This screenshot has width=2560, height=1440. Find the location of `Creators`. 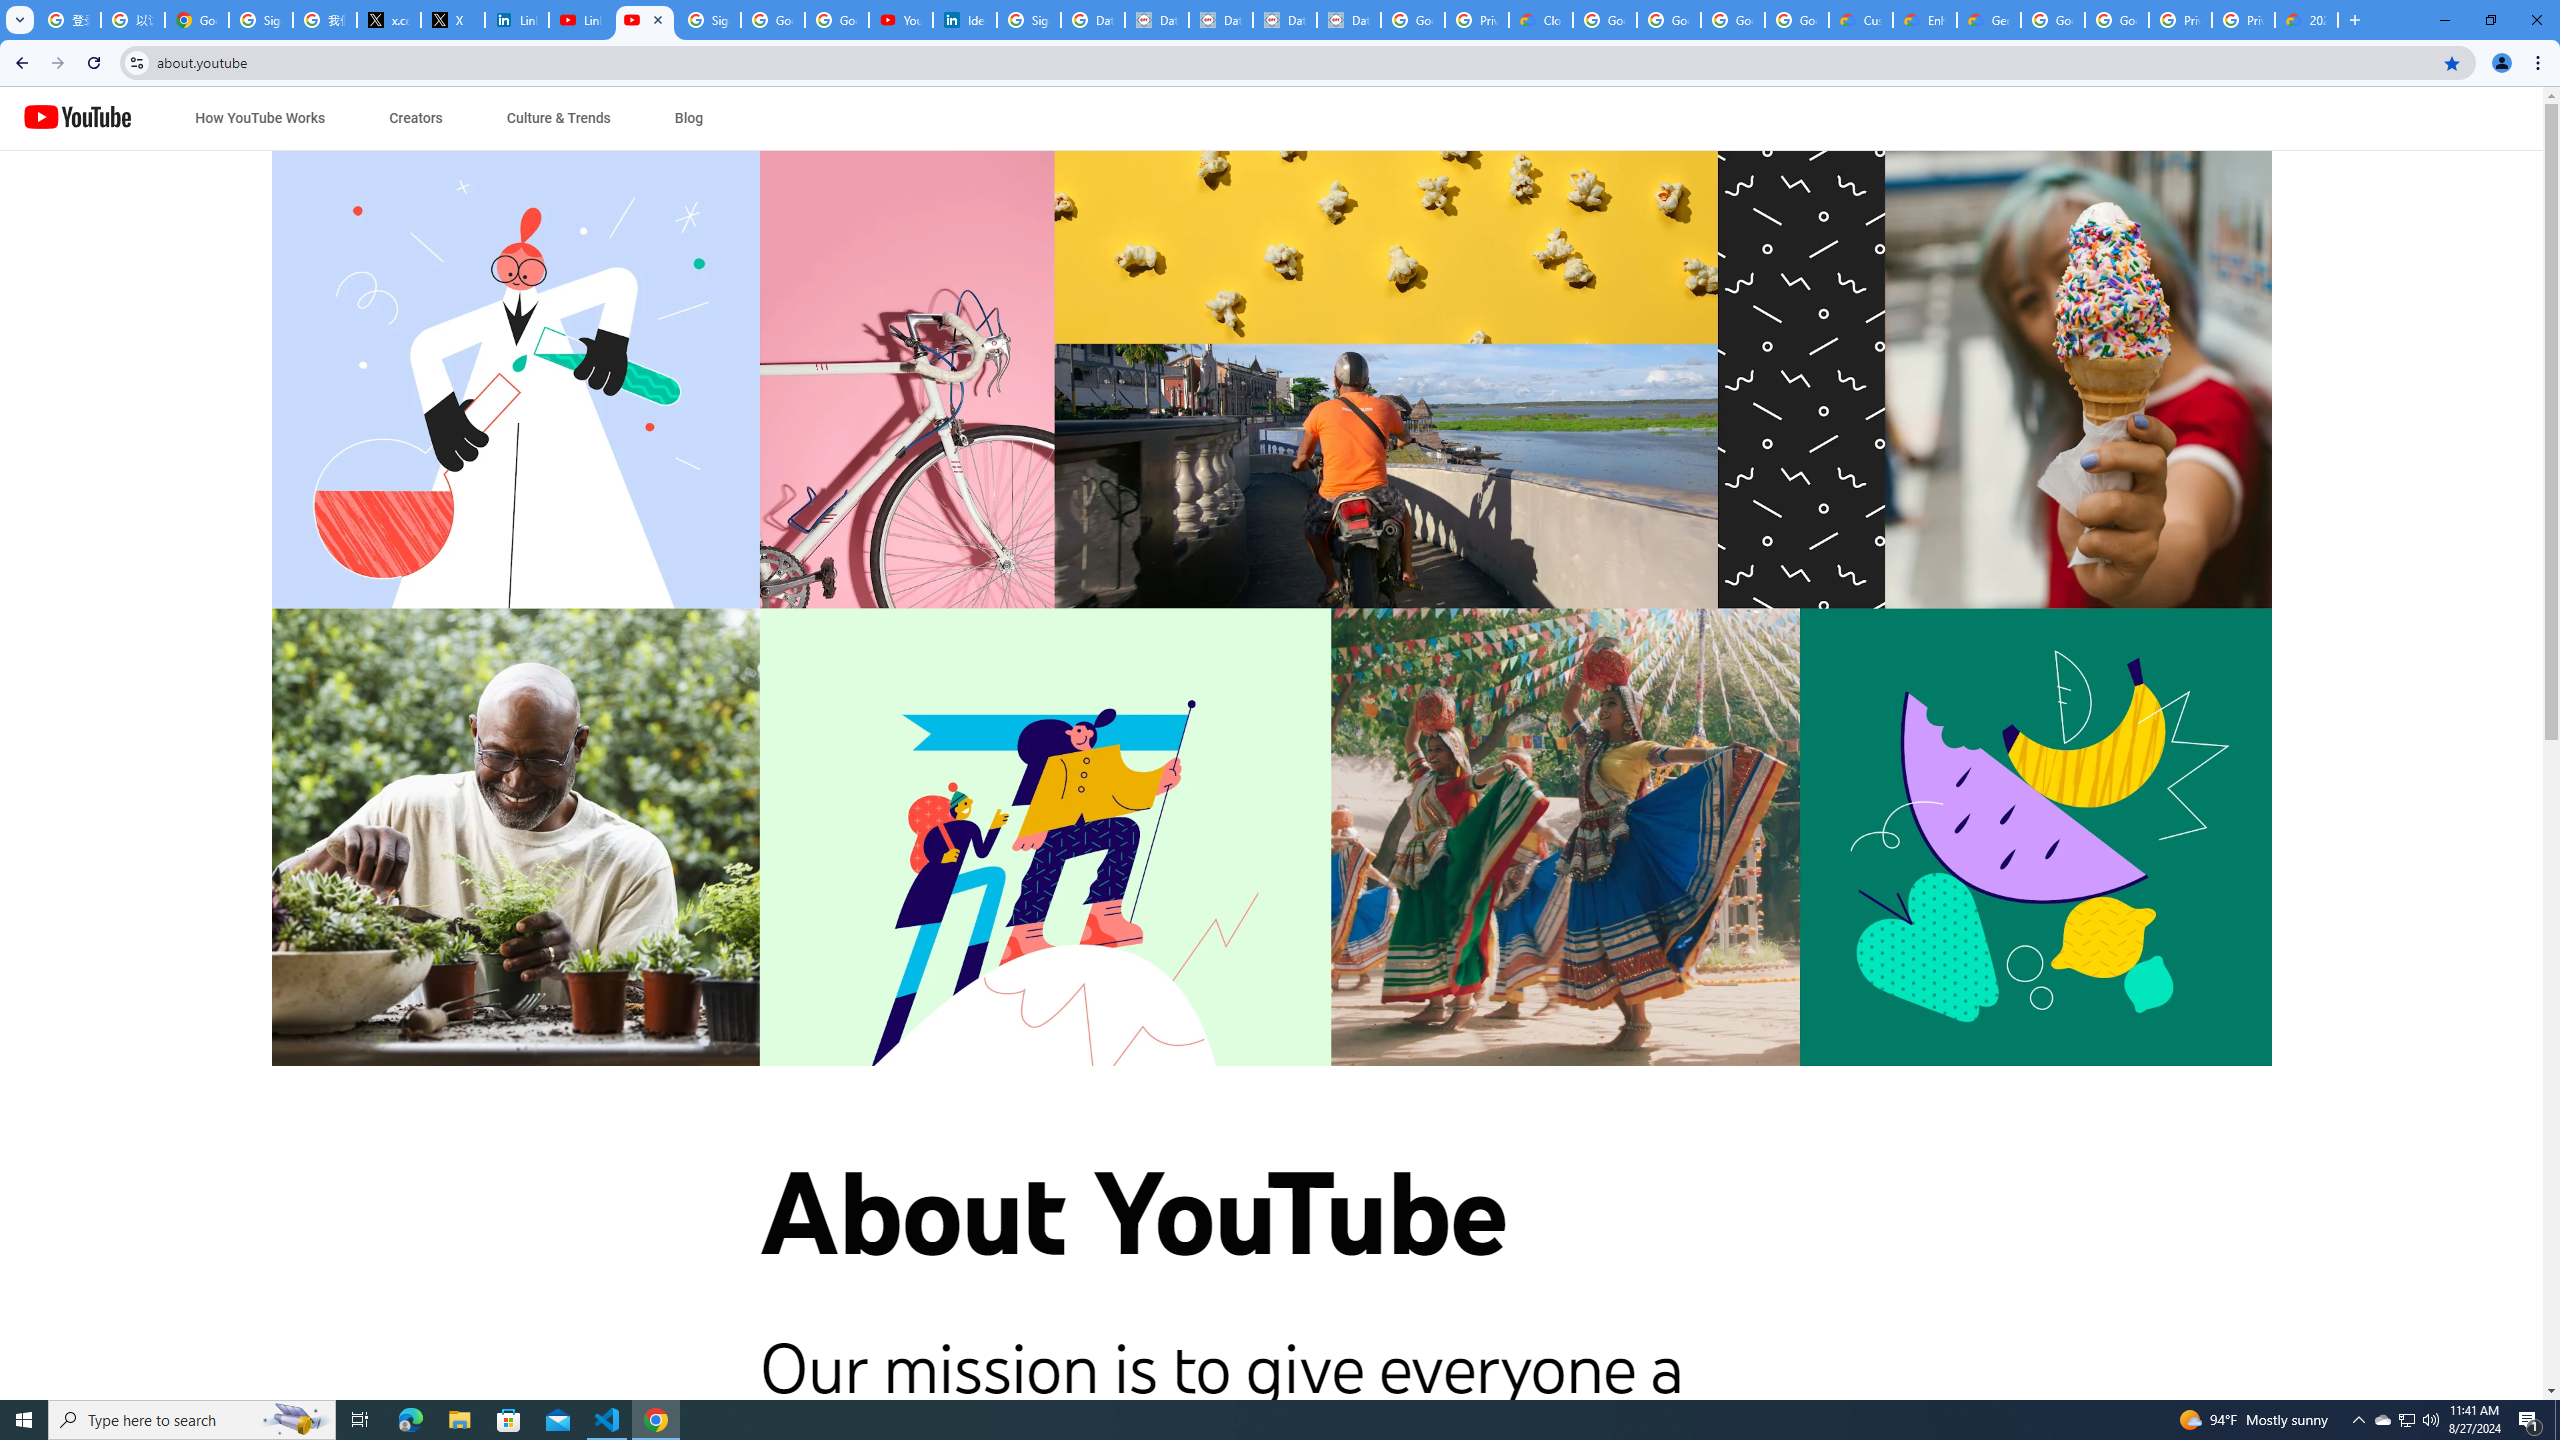

Creators is located at coordinates (416, 118).